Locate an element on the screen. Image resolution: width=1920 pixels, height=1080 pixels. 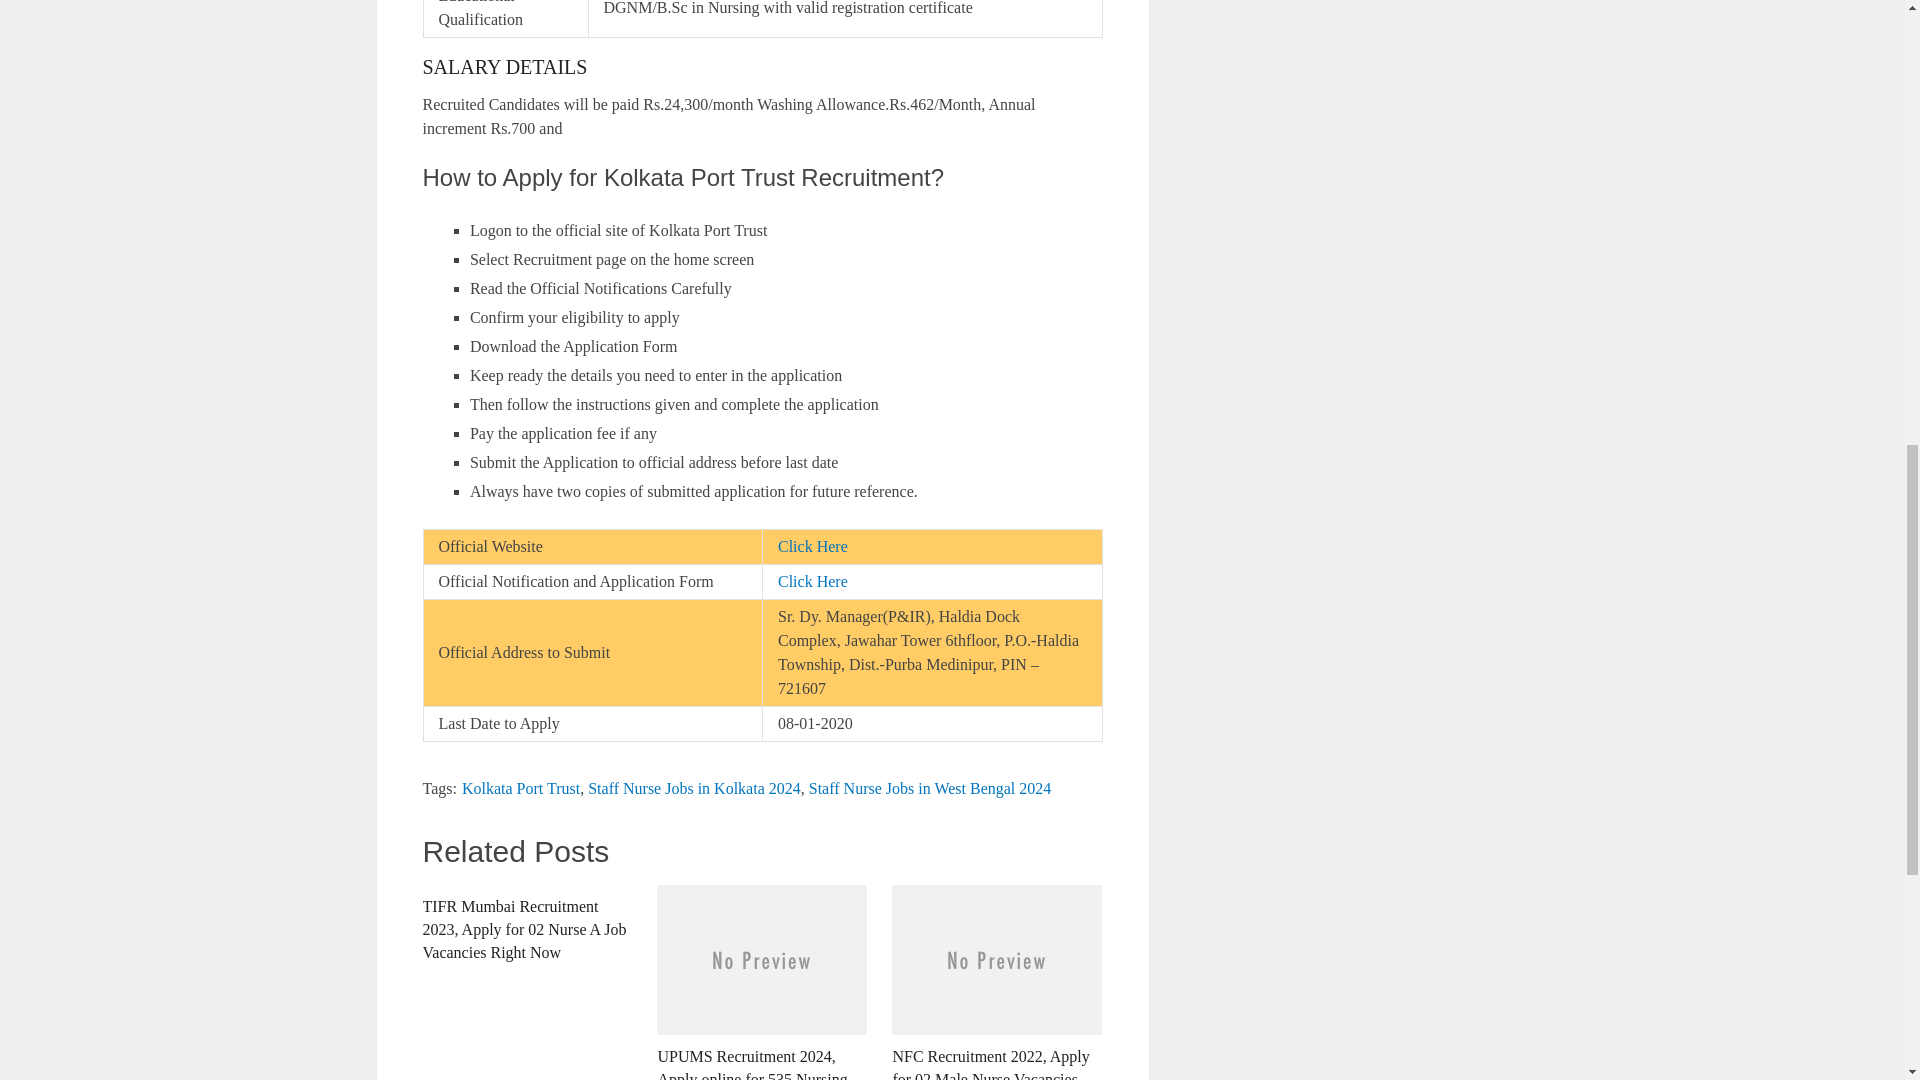
Click Here is located at coordinates (812, 581).